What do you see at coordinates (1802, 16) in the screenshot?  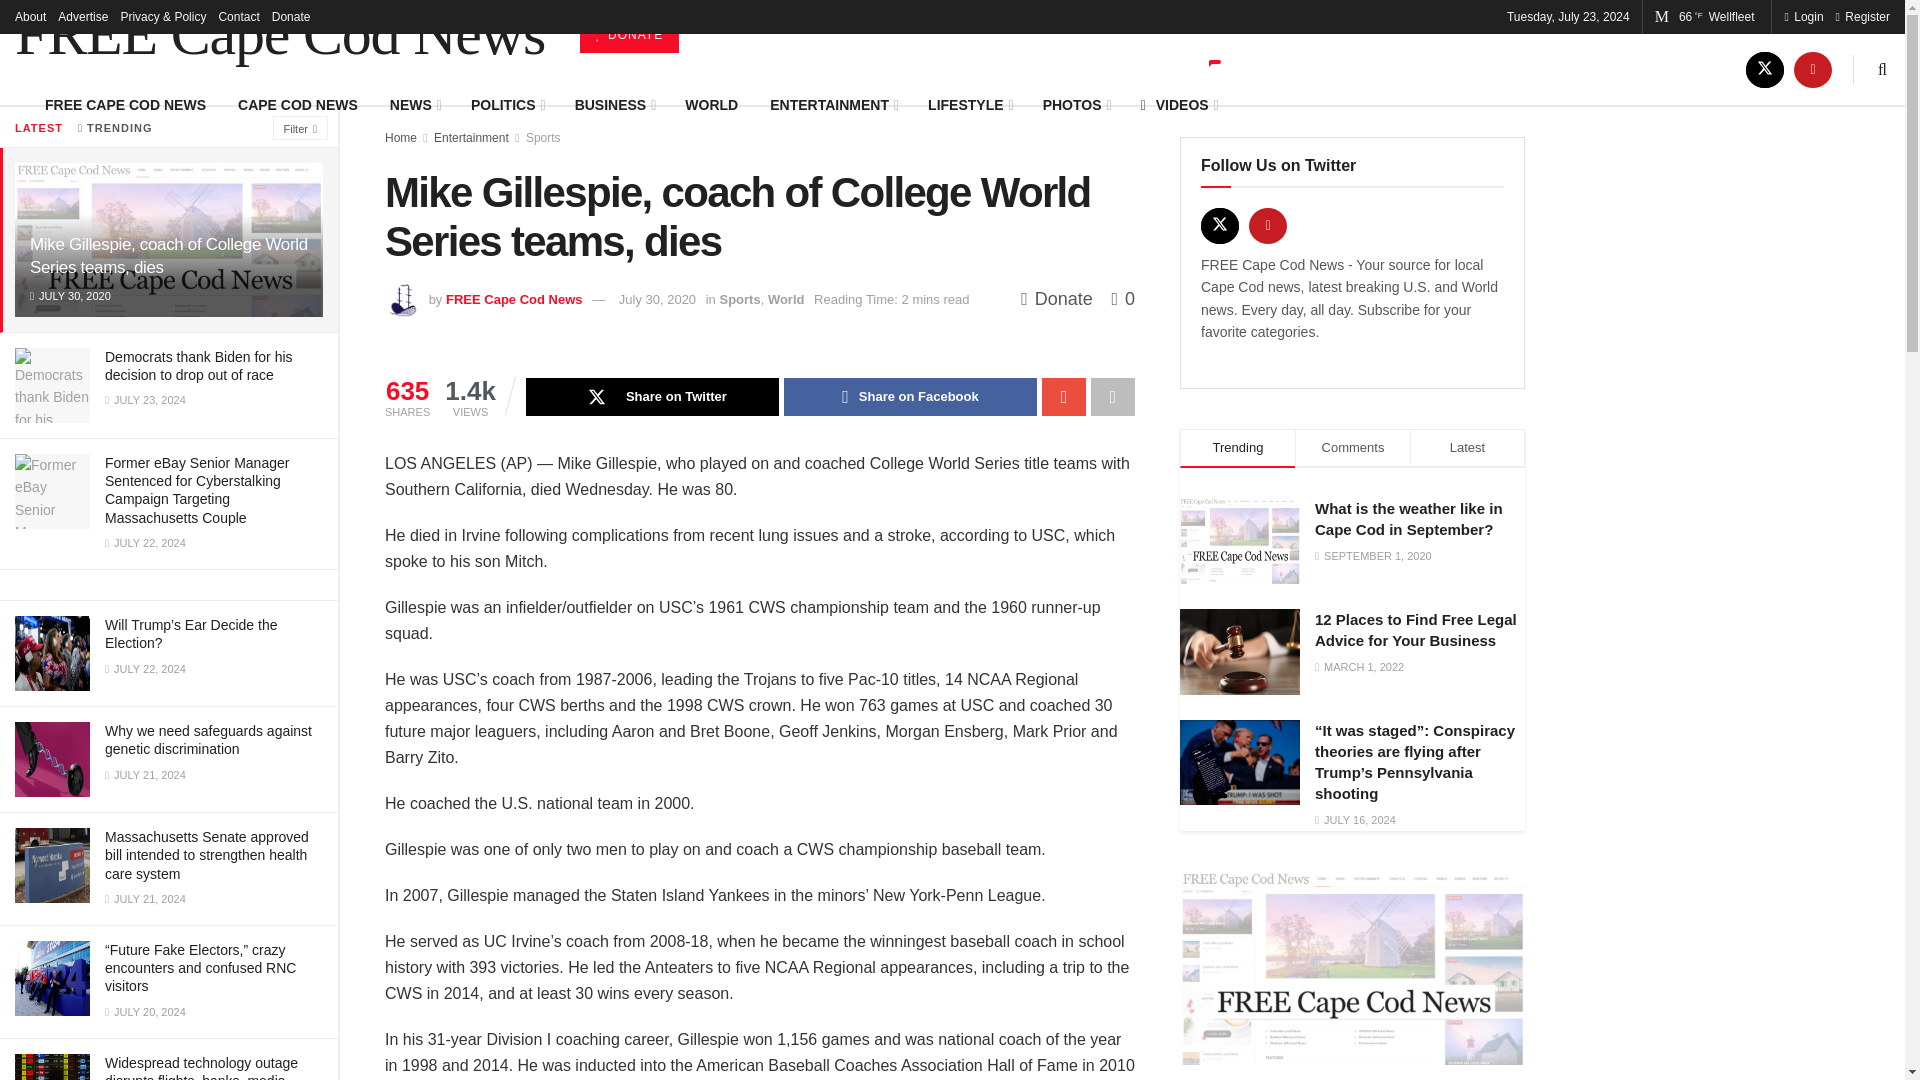 I see `Login` at bounding box center [1802, 16].